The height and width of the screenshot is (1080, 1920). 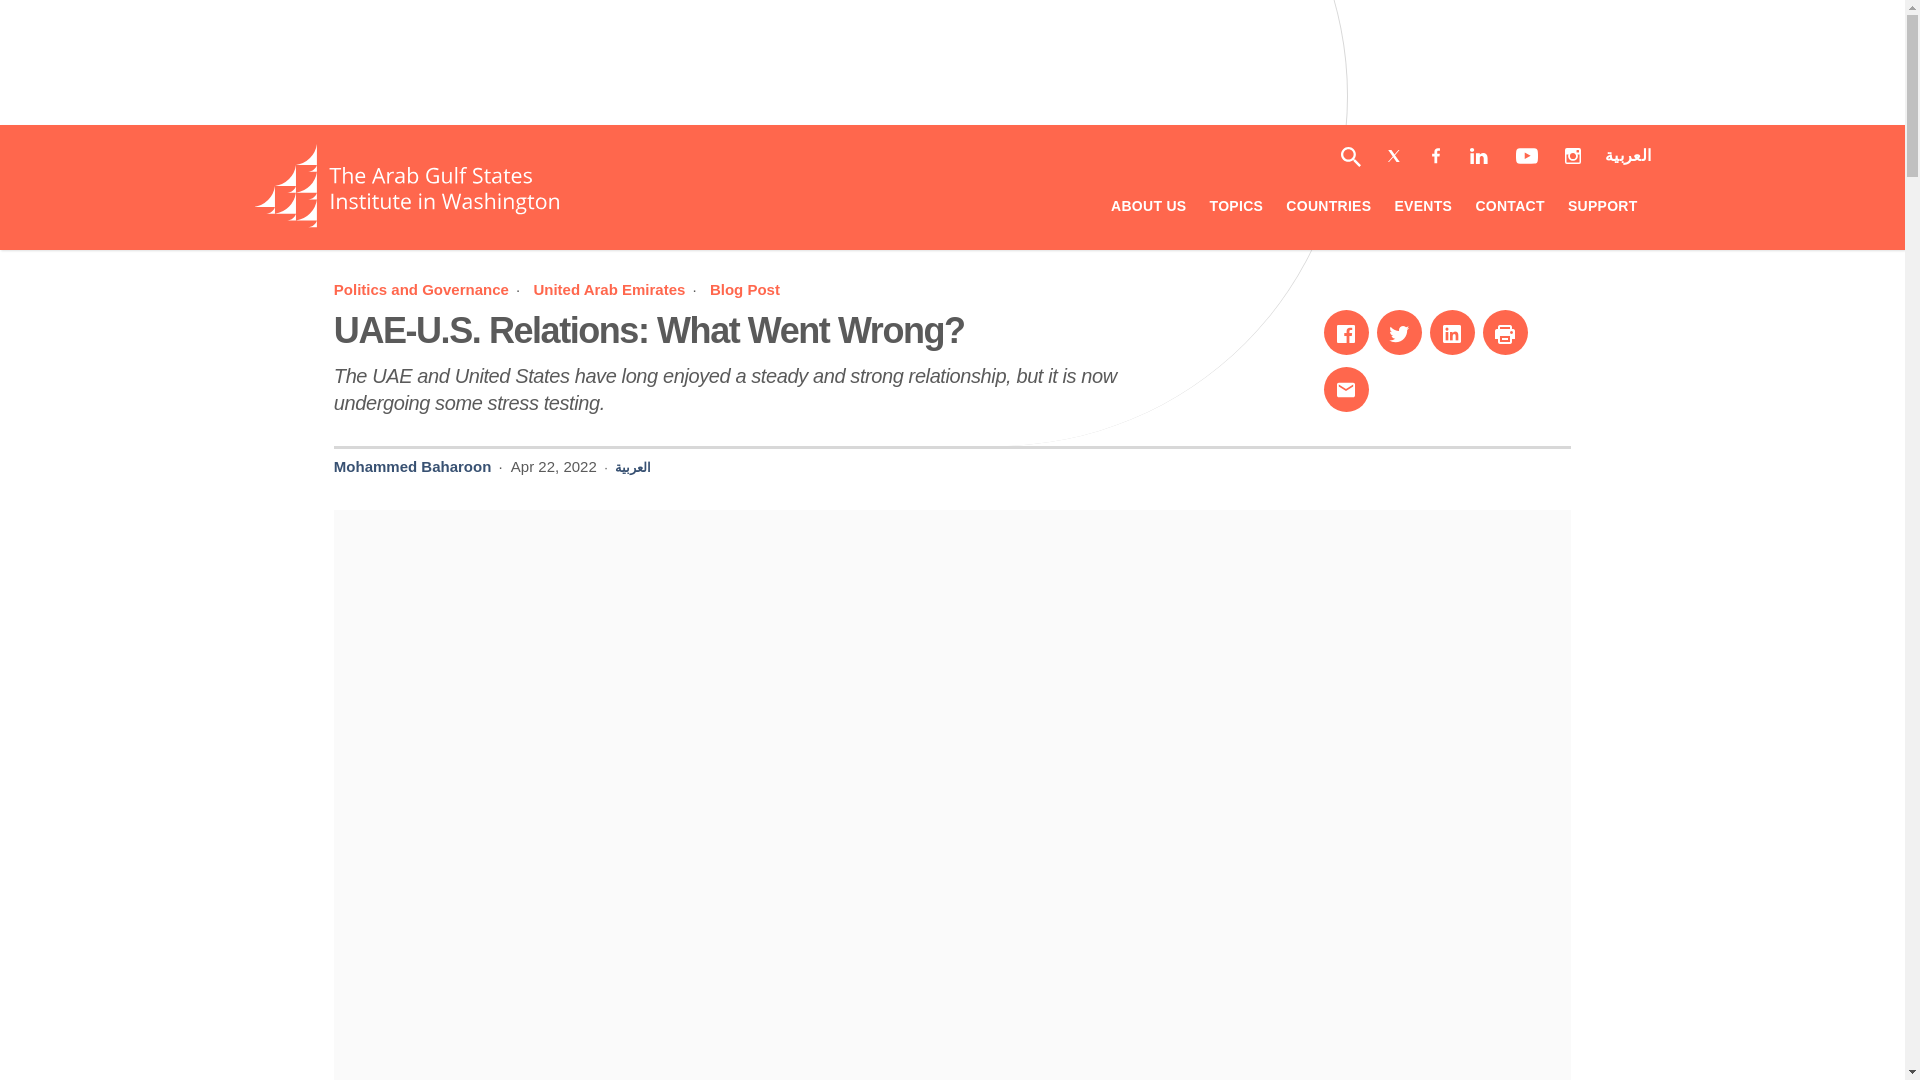 I want to click on TOPICS, so click(x=1236, y=208).